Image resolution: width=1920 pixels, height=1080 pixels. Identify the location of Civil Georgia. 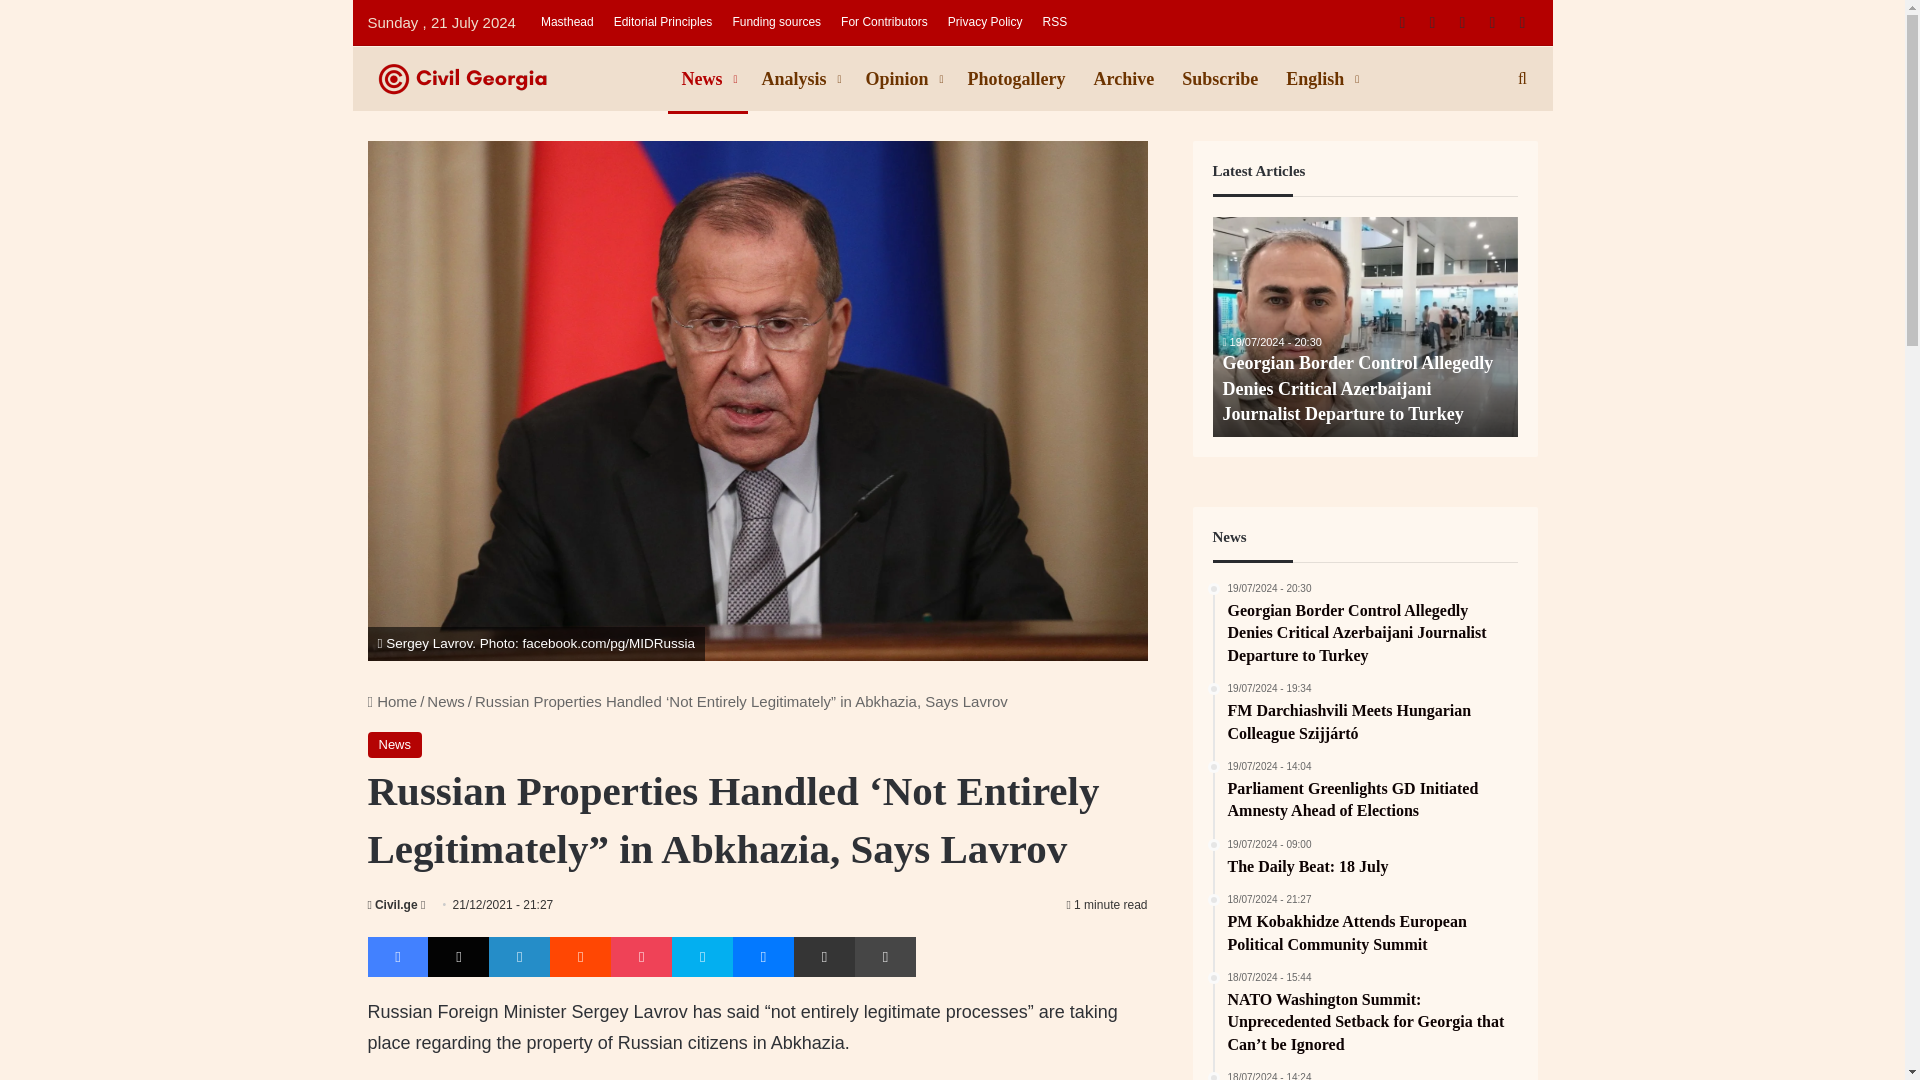
(518, 78).